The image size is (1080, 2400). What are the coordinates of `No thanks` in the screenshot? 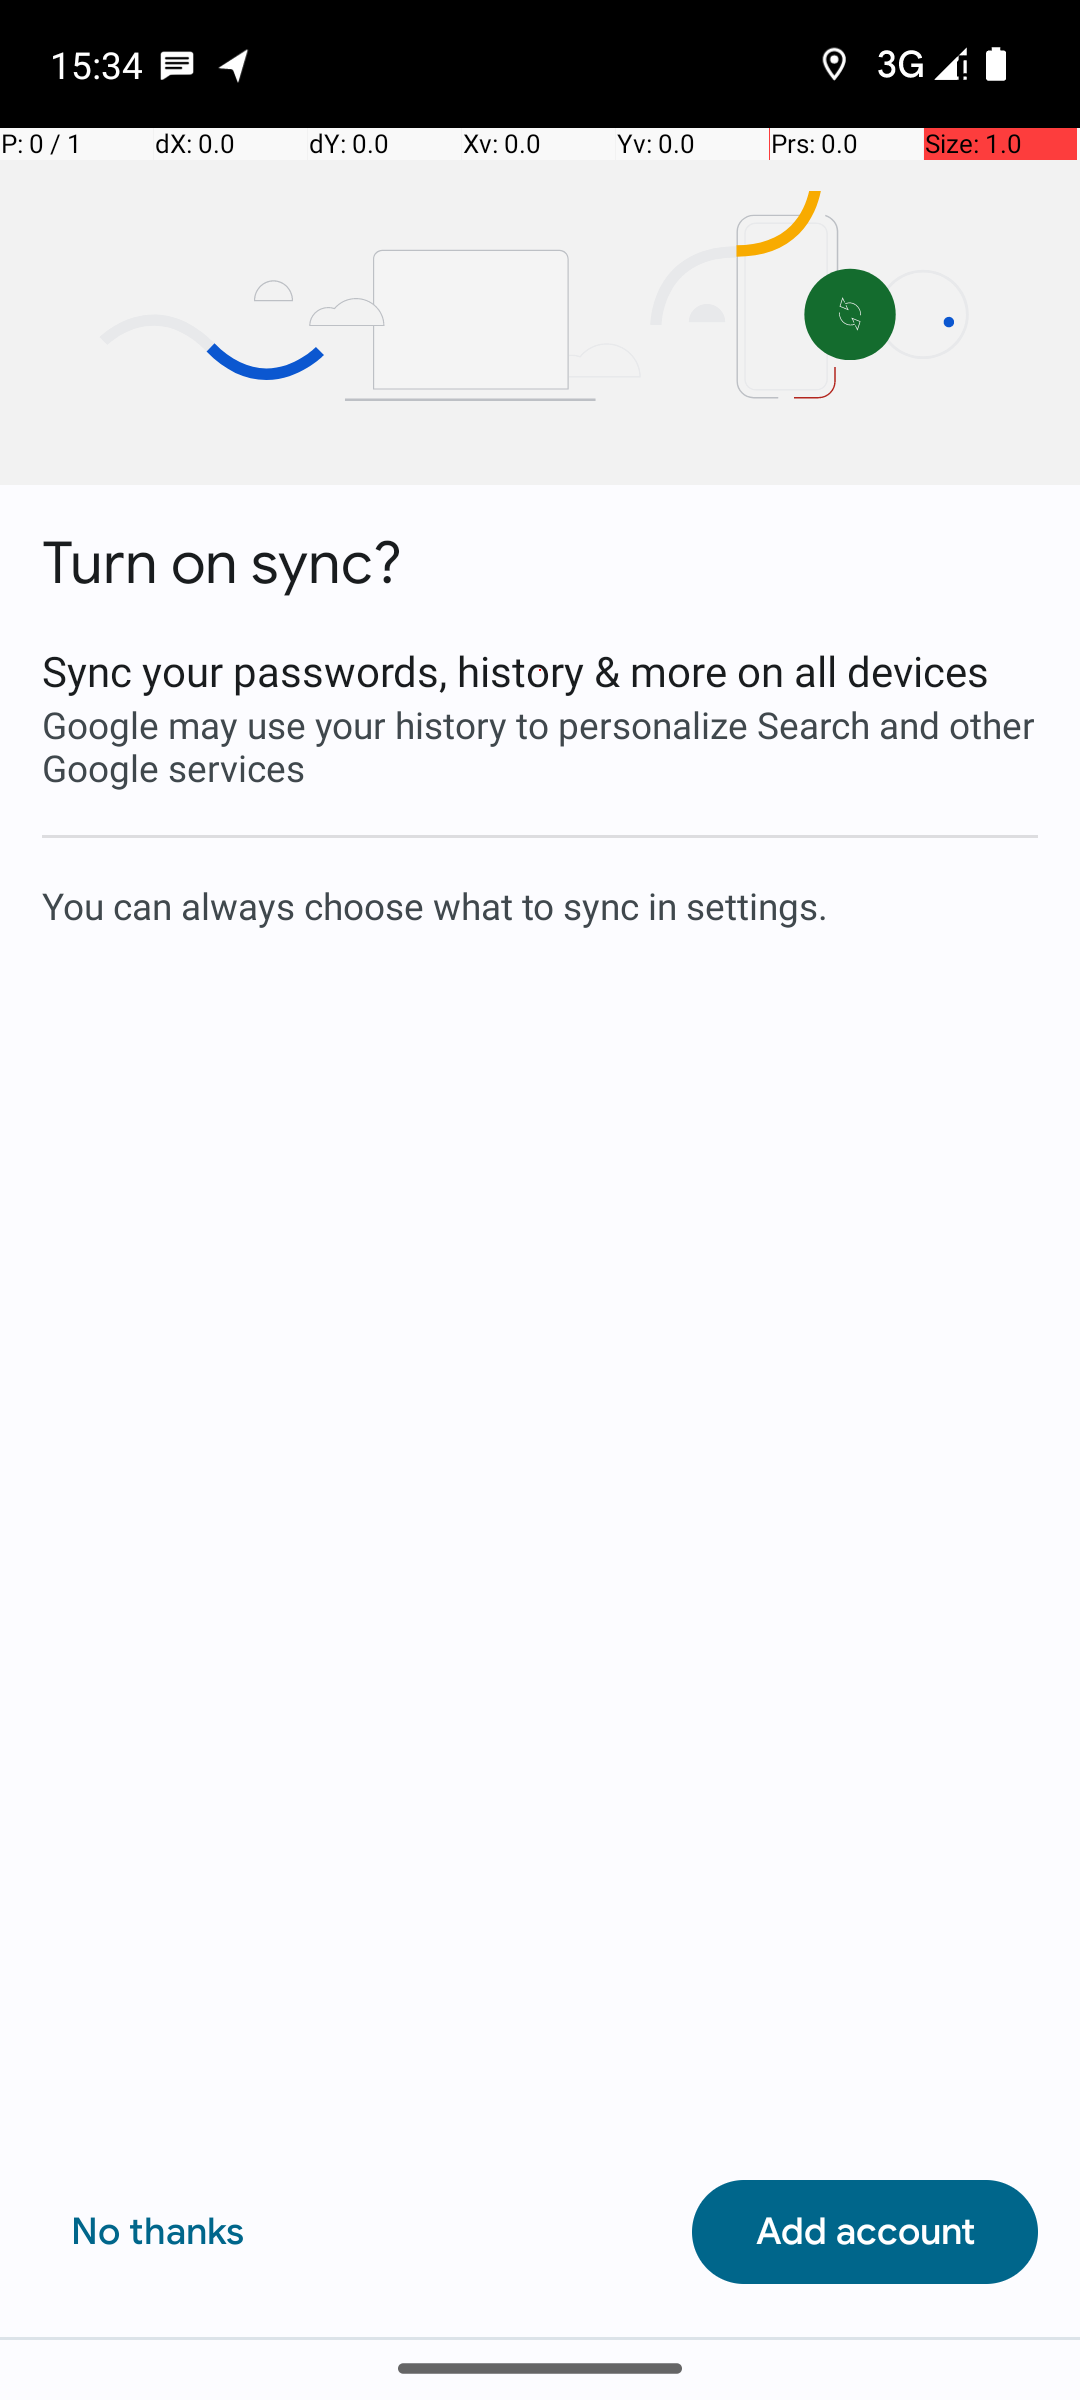 It's located at (158, 2232).